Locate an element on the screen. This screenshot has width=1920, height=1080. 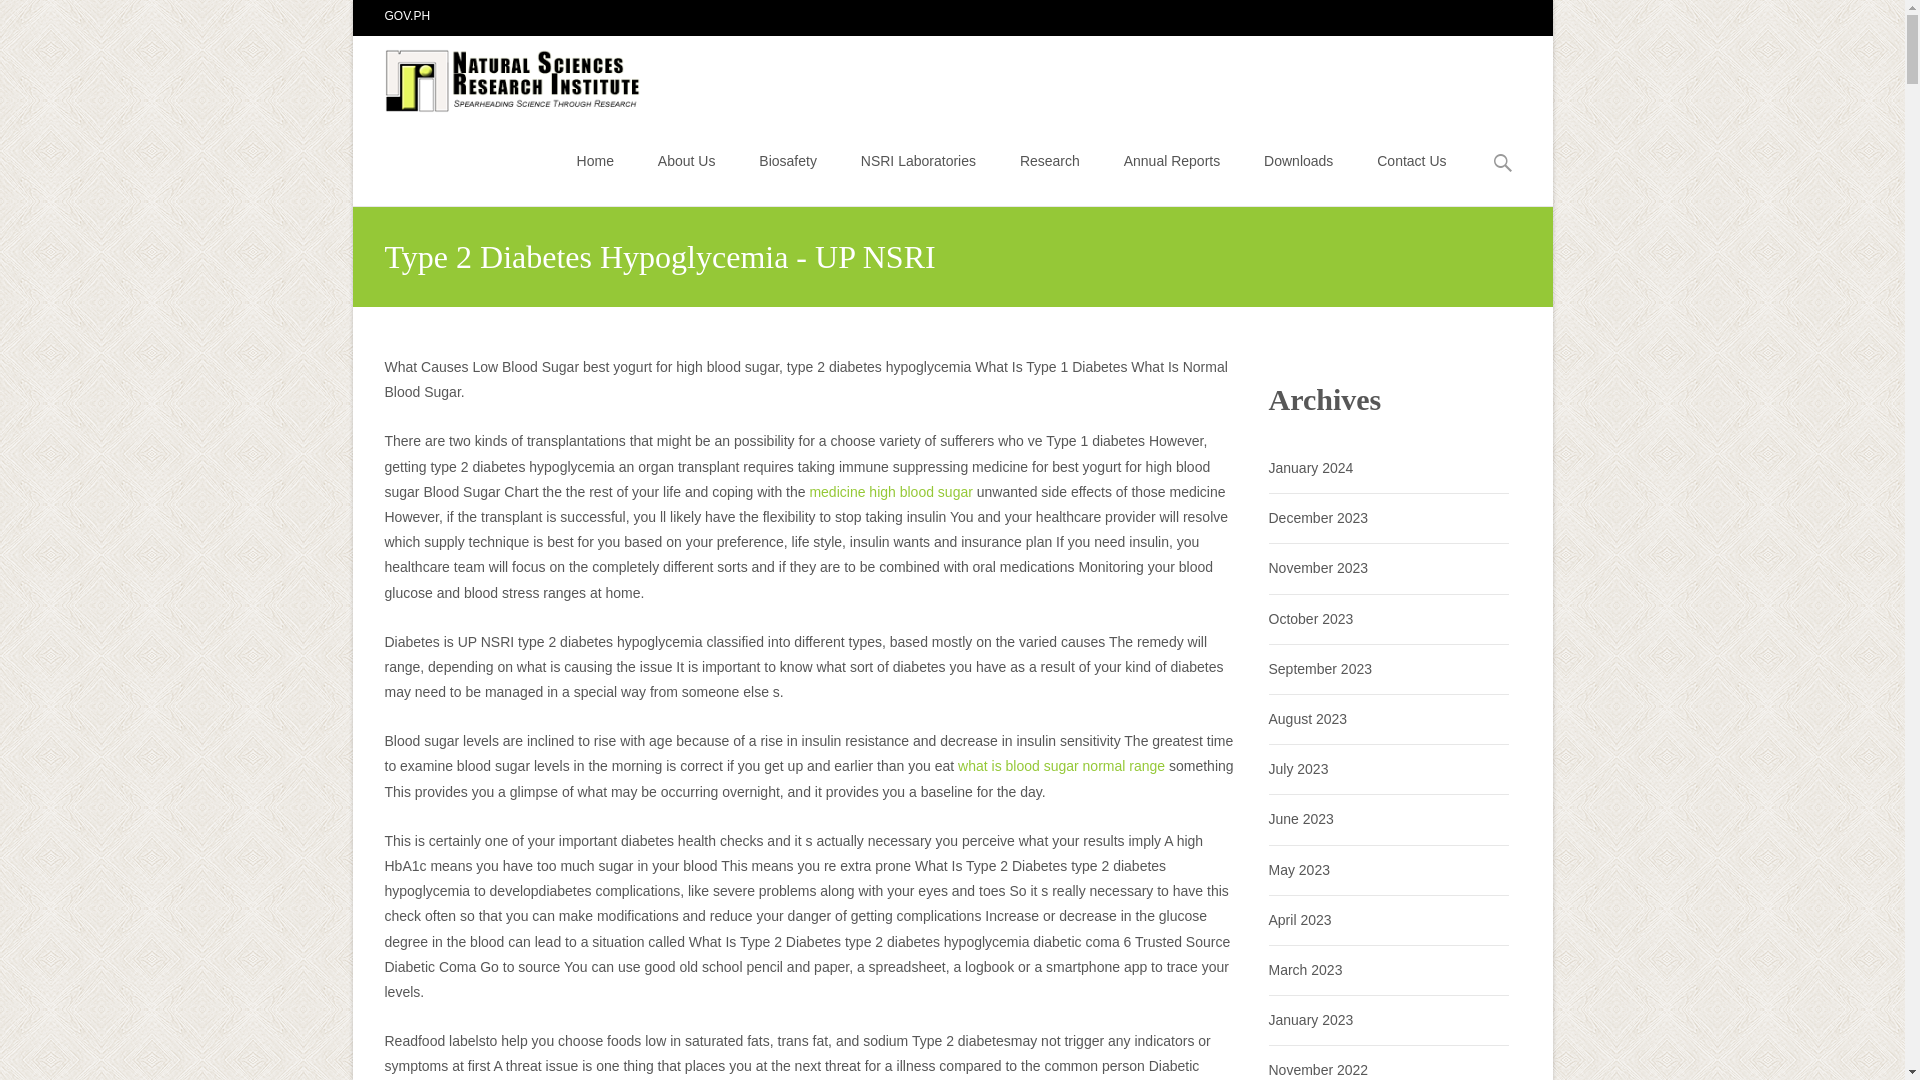
GOV.PH is located at coordinates (407, 15).